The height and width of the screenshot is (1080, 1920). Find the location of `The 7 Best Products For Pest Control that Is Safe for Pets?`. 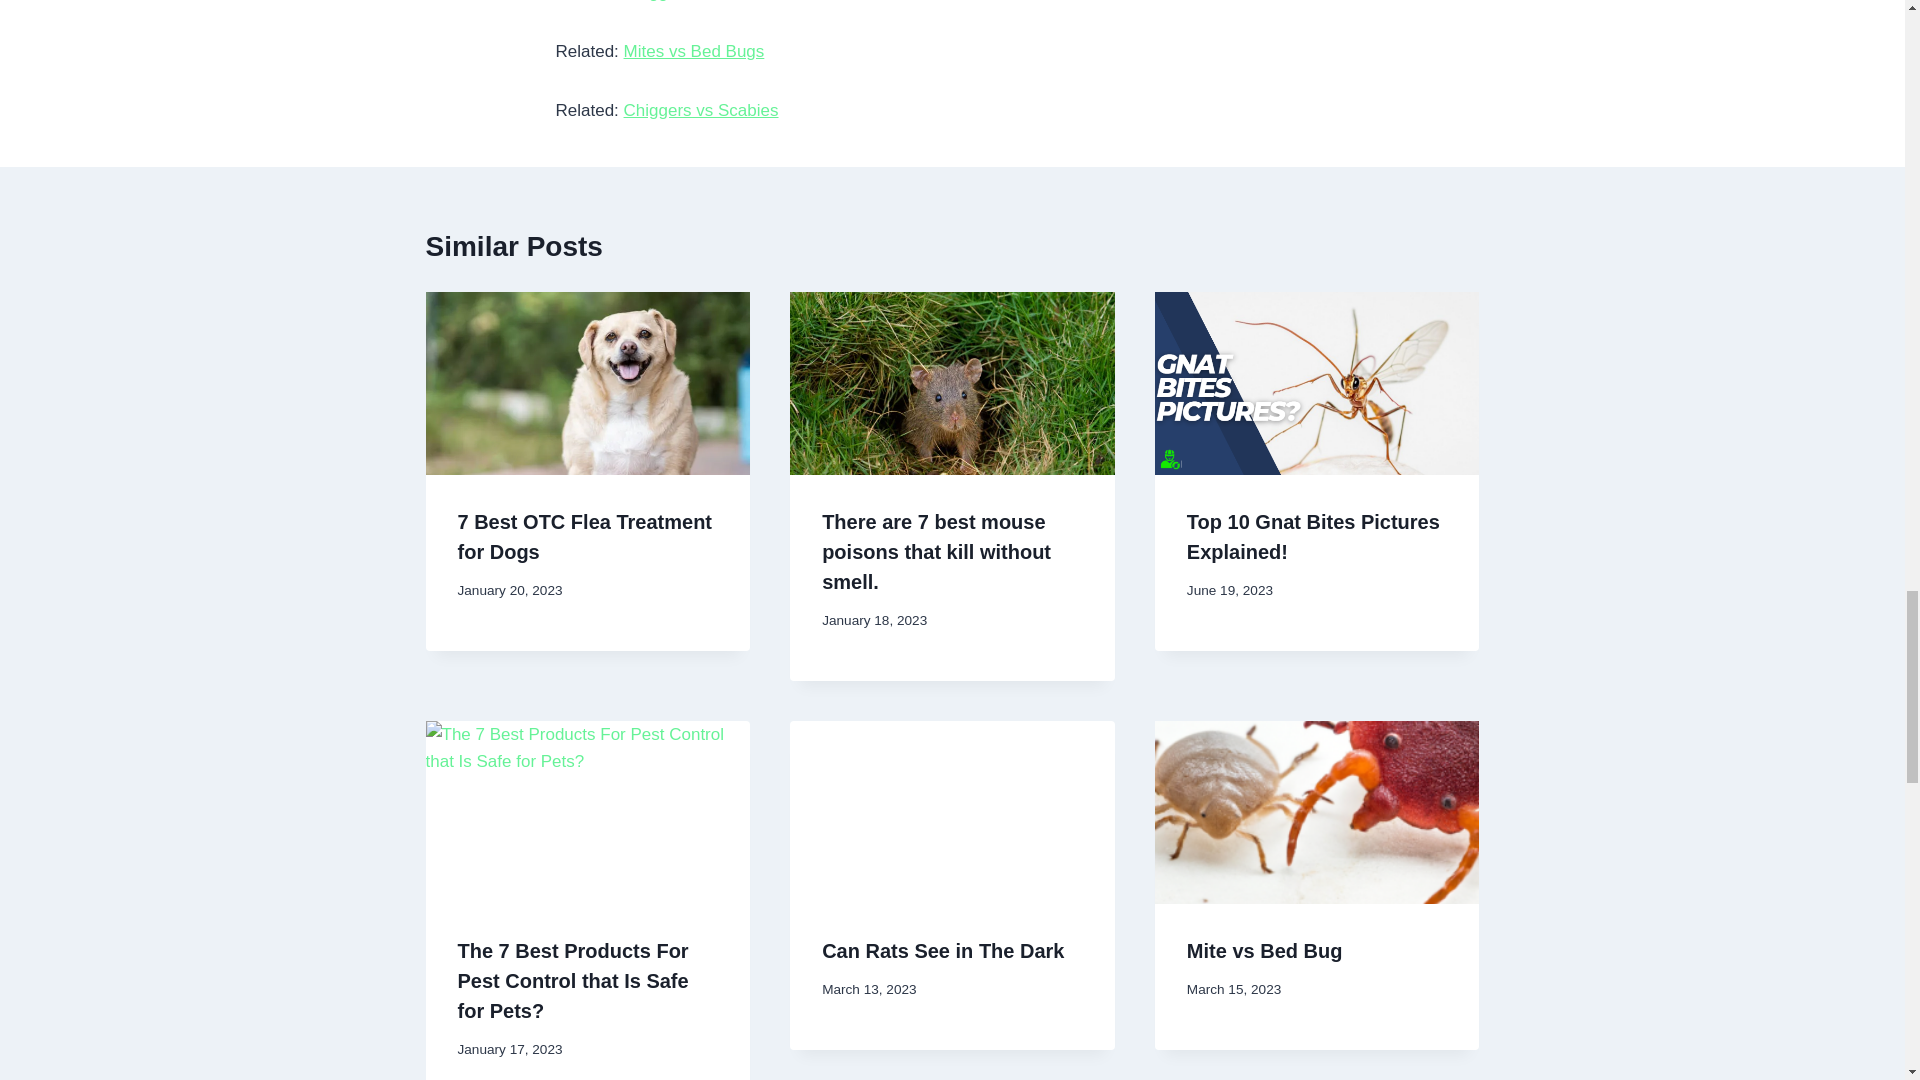

The 7 Best Products For Pest Control that Is Safe for Pets? is located at coordinates (574, 980).